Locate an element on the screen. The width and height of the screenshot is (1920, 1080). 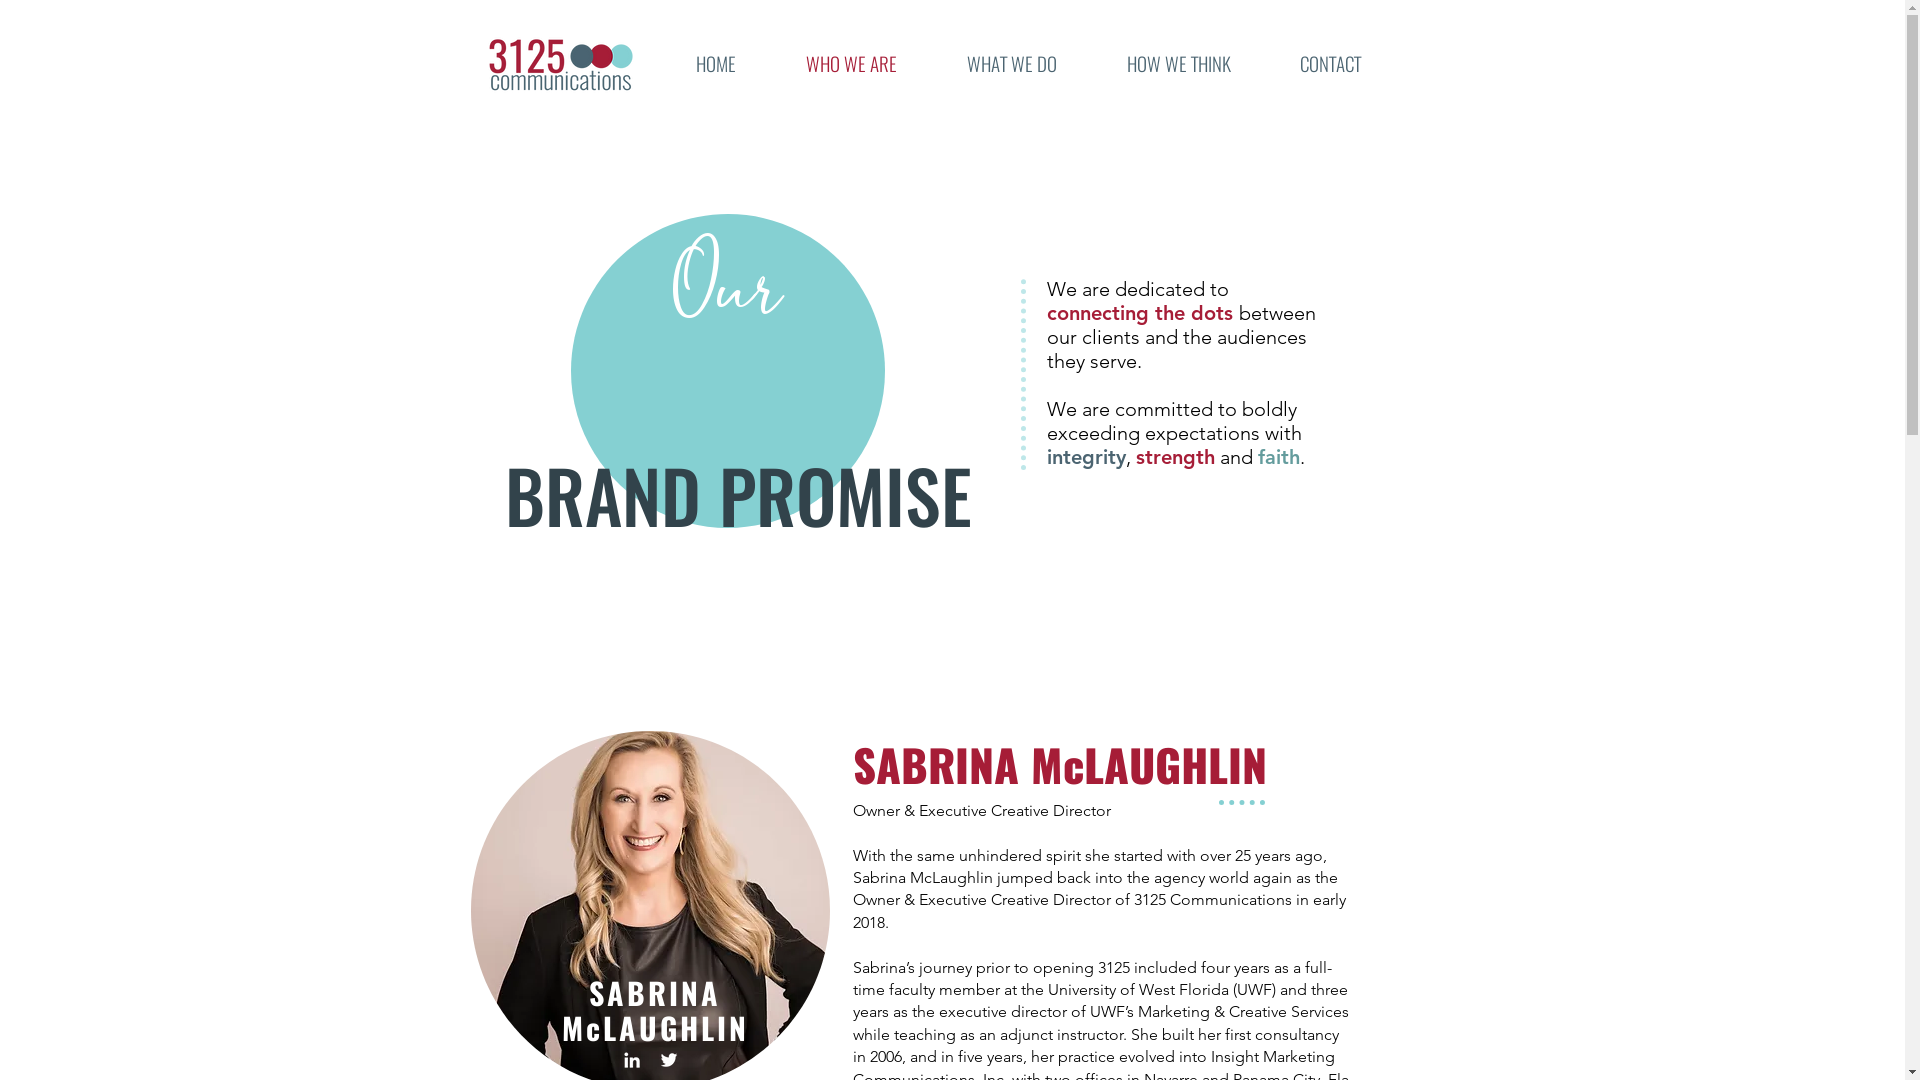
HOW WE THINK is located at coordinates (1179, 64).